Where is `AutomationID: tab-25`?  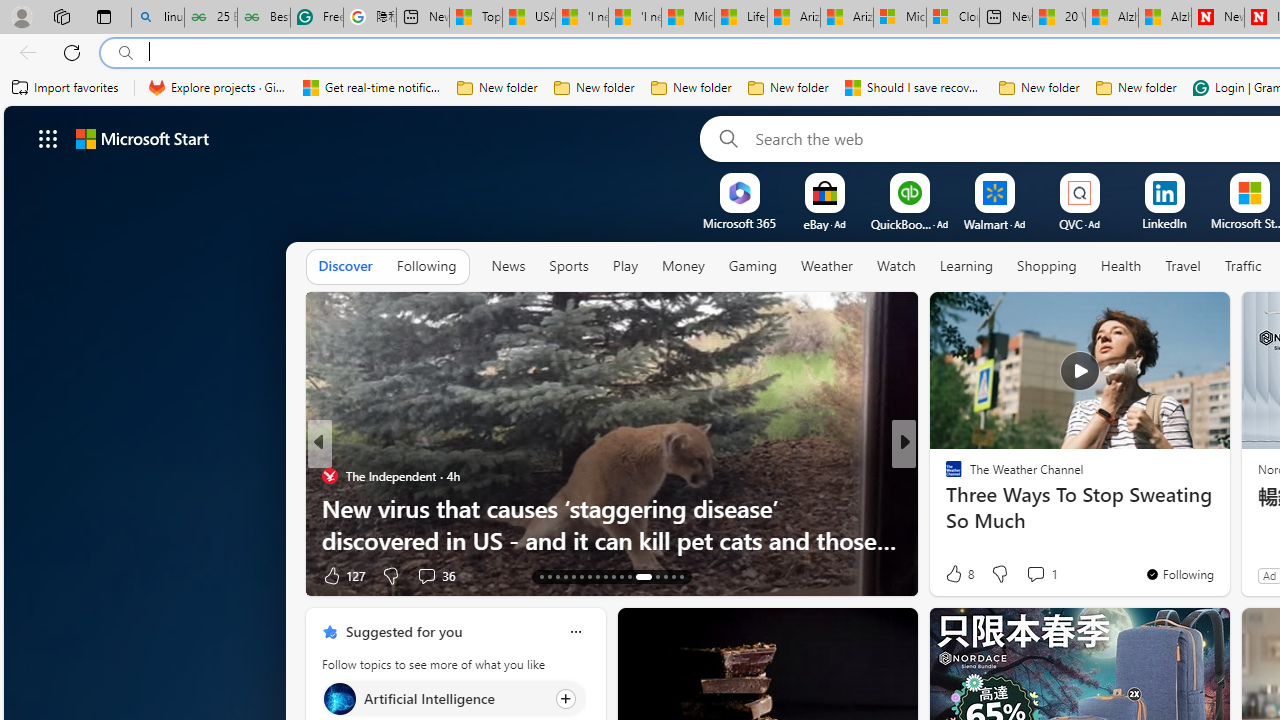
AutomationID: tab-25 is located at coordinates (644, 576).